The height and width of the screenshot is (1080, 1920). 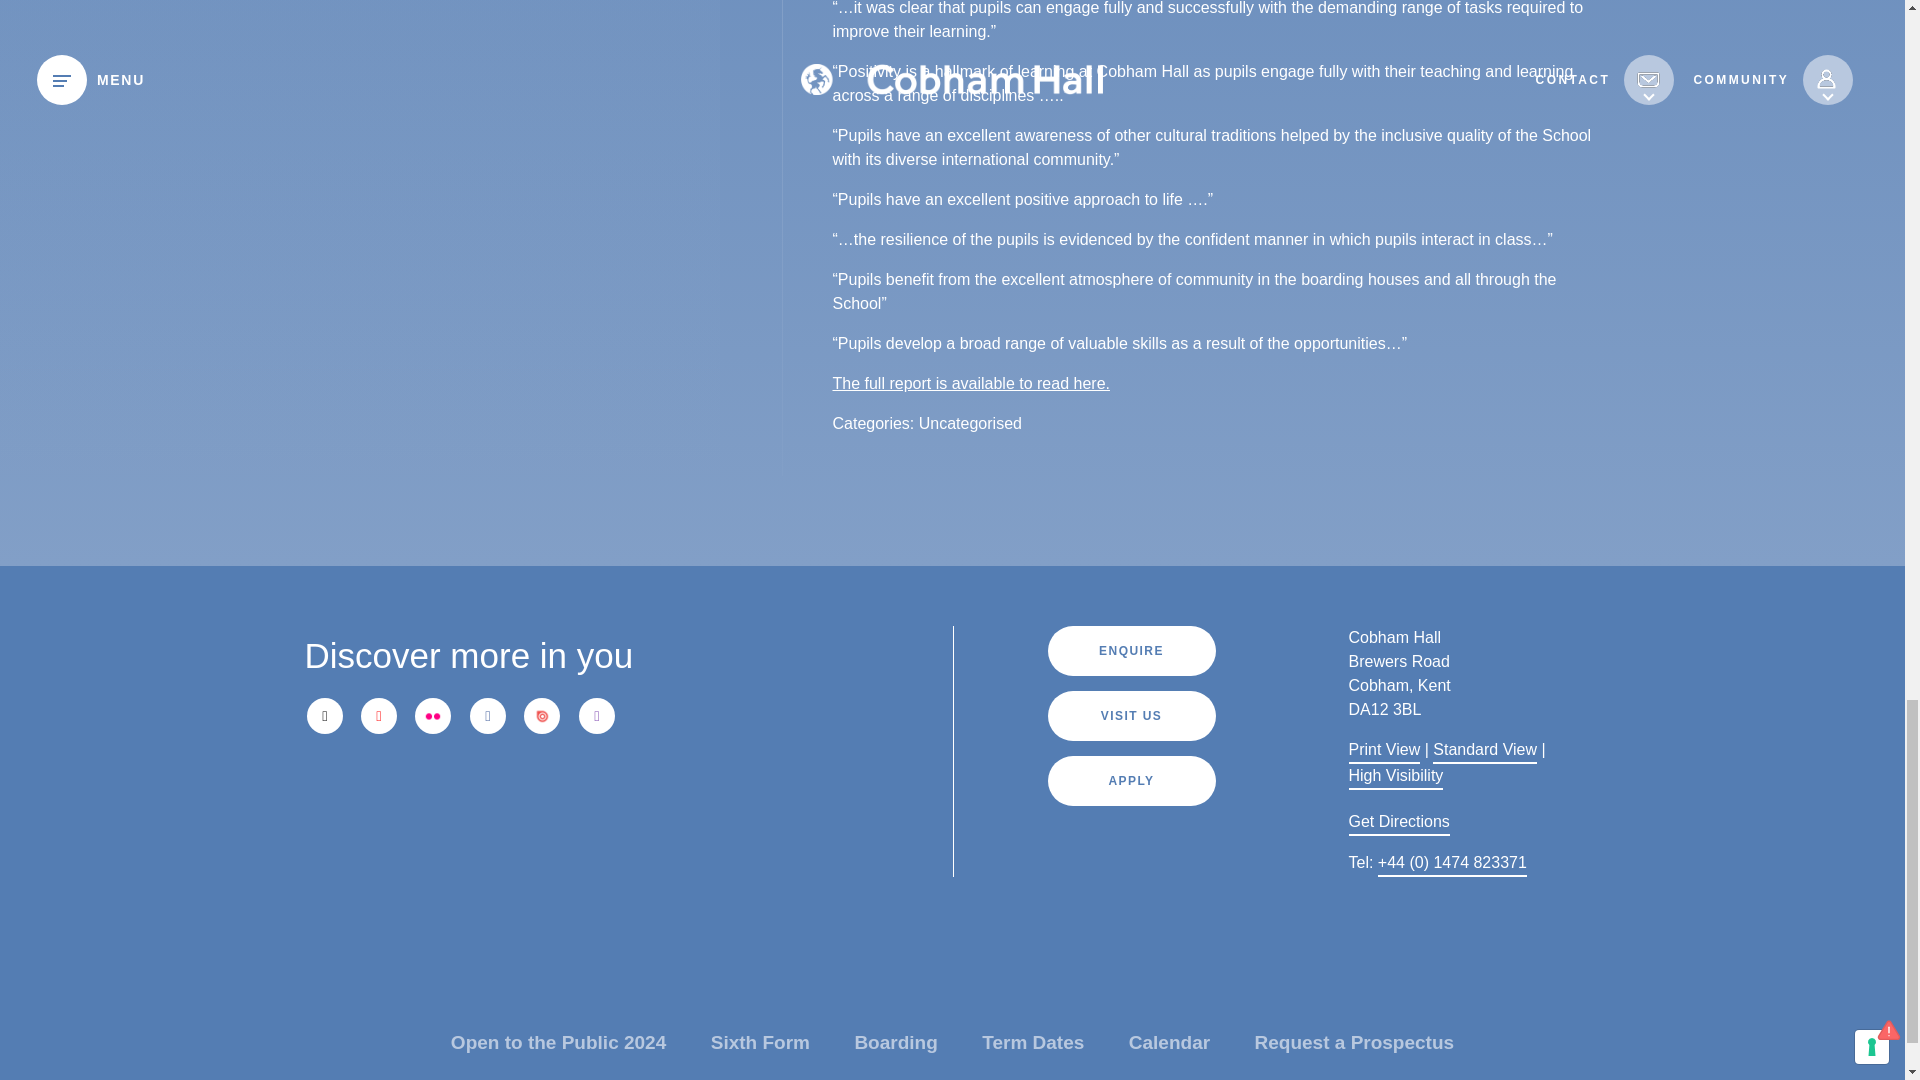 What do you see at coordinates (347, 873) in the screenshot?
I see `DofE` at bounding box center [347, 873].